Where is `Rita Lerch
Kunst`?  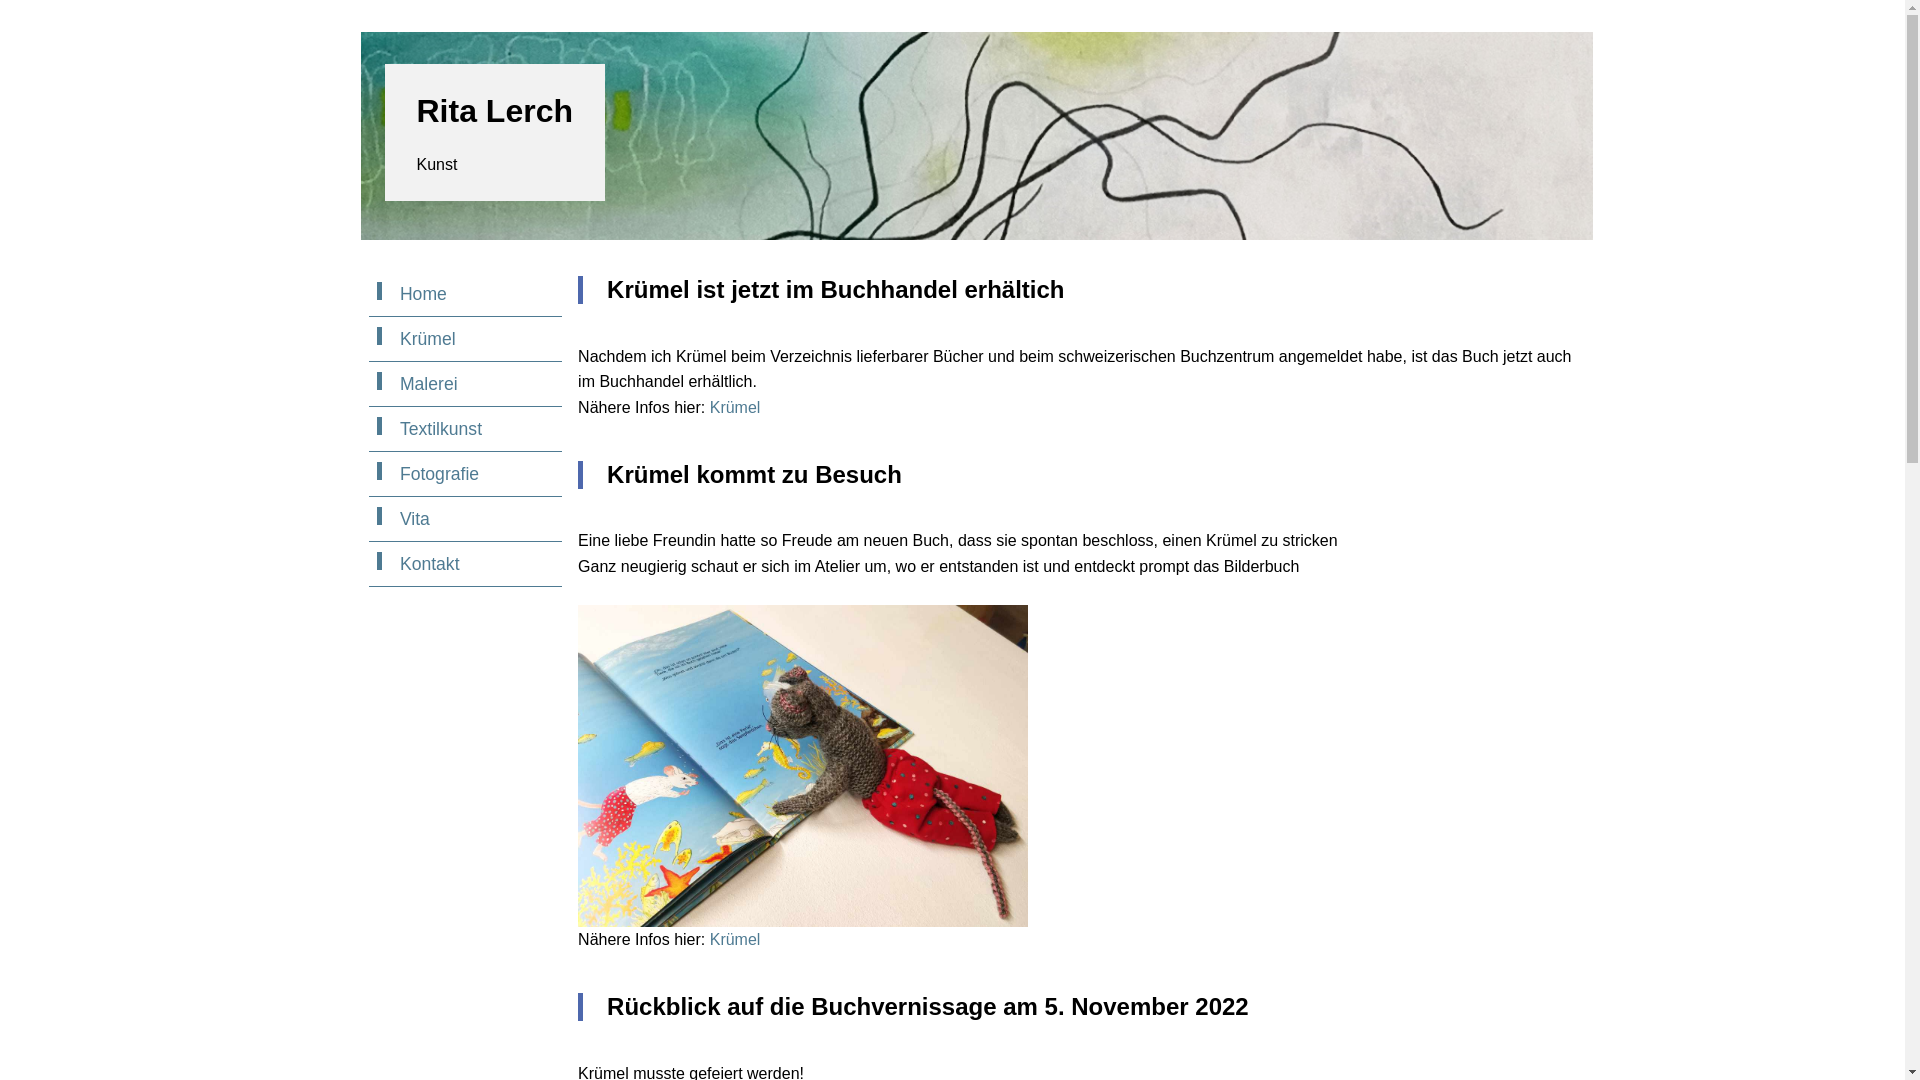 Rita Lerch
Kunst is located at coordinates (494, 132).